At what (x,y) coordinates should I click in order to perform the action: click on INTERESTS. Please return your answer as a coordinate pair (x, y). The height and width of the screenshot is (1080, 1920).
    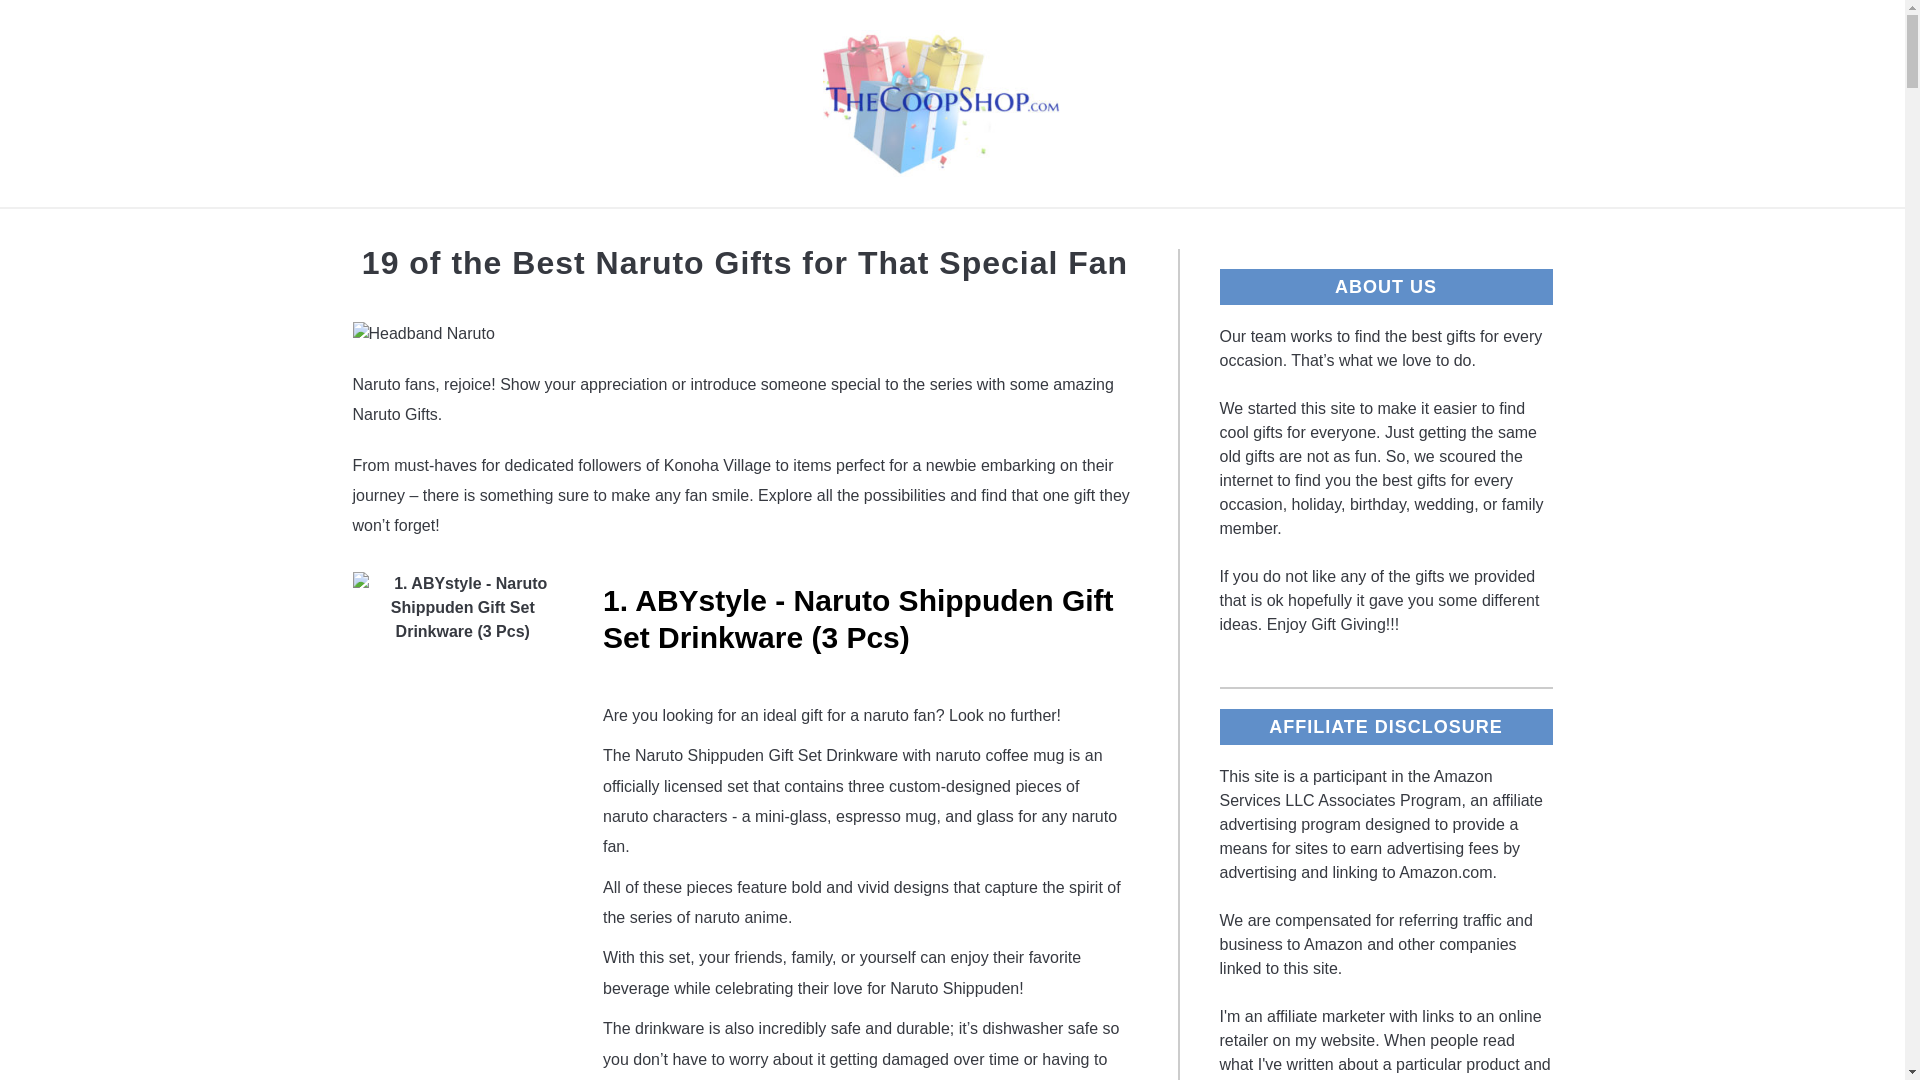
    Looking at the image, I should click on (740, 231).